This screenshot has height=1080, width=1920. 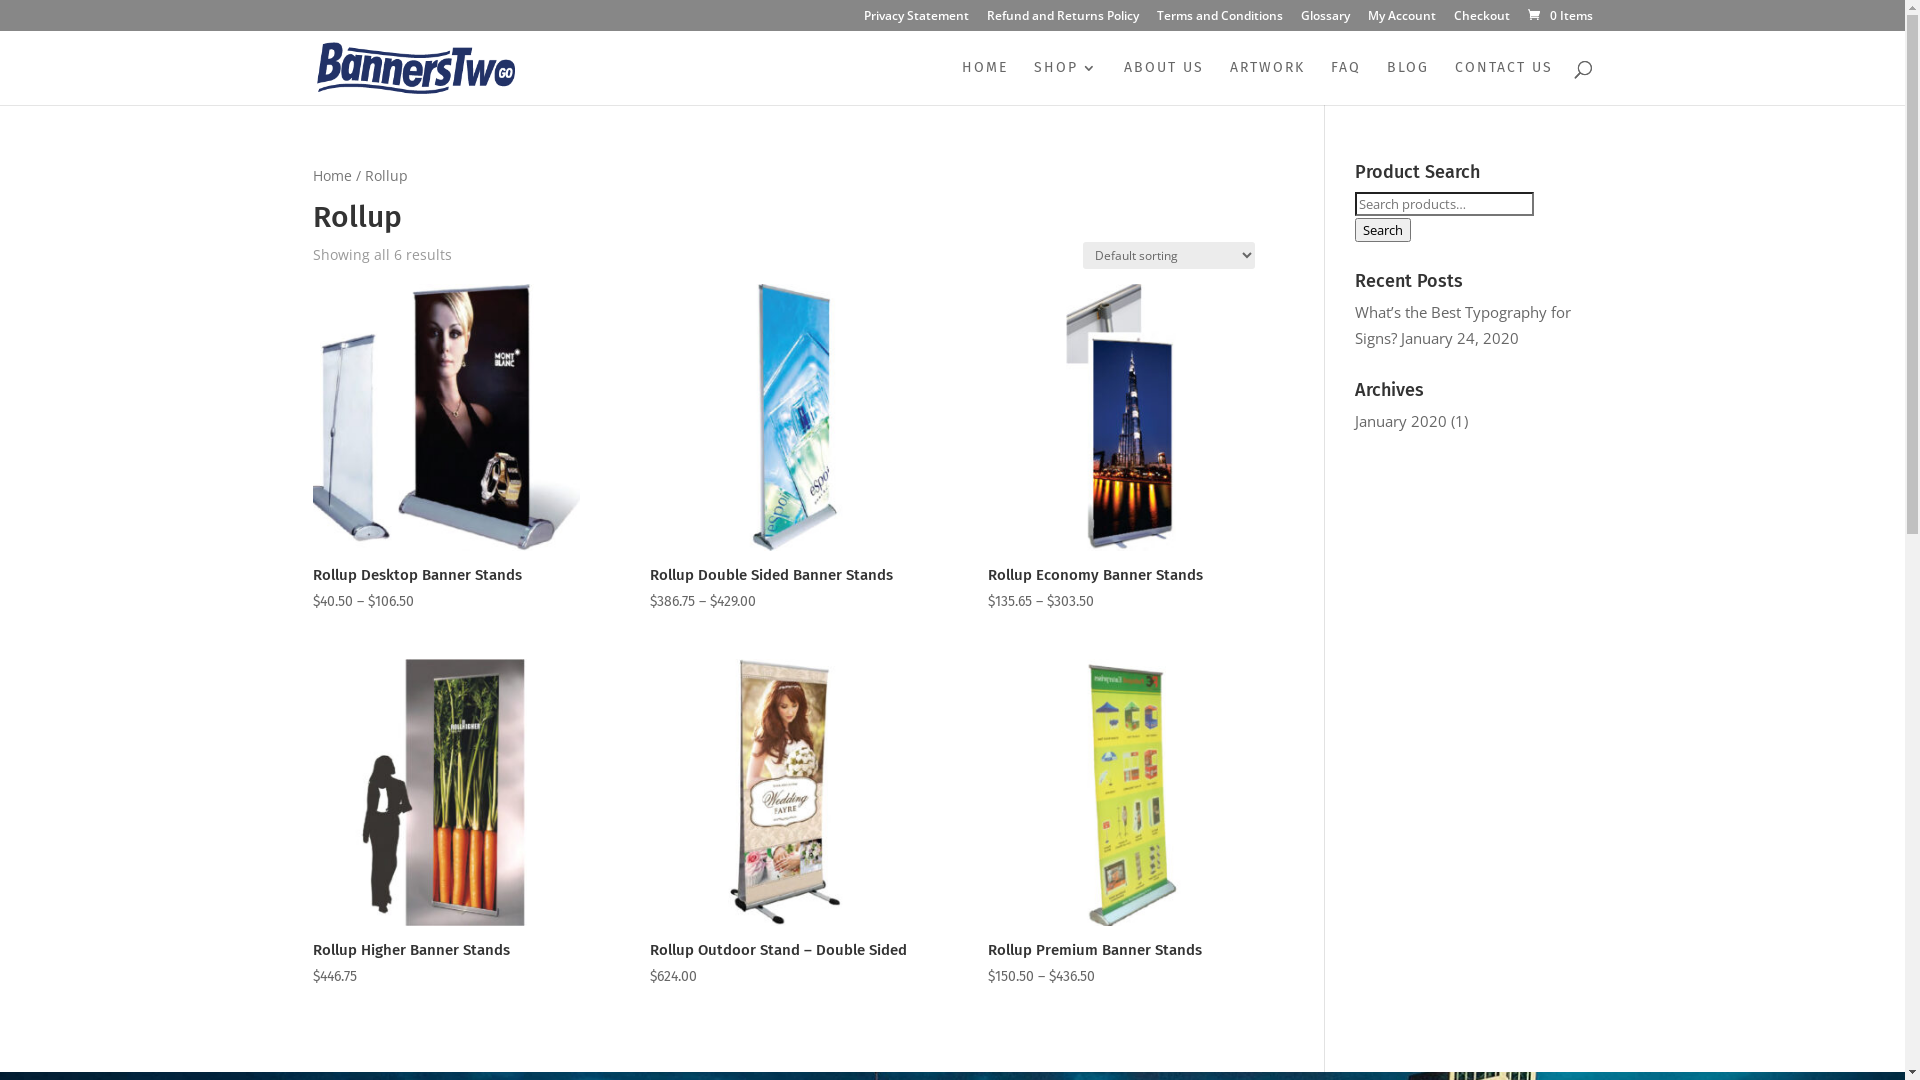 What do you see at coordinates (1503, 83) in the screenshot?
I see `CONTACT US` at bounding box center [1503, 83].